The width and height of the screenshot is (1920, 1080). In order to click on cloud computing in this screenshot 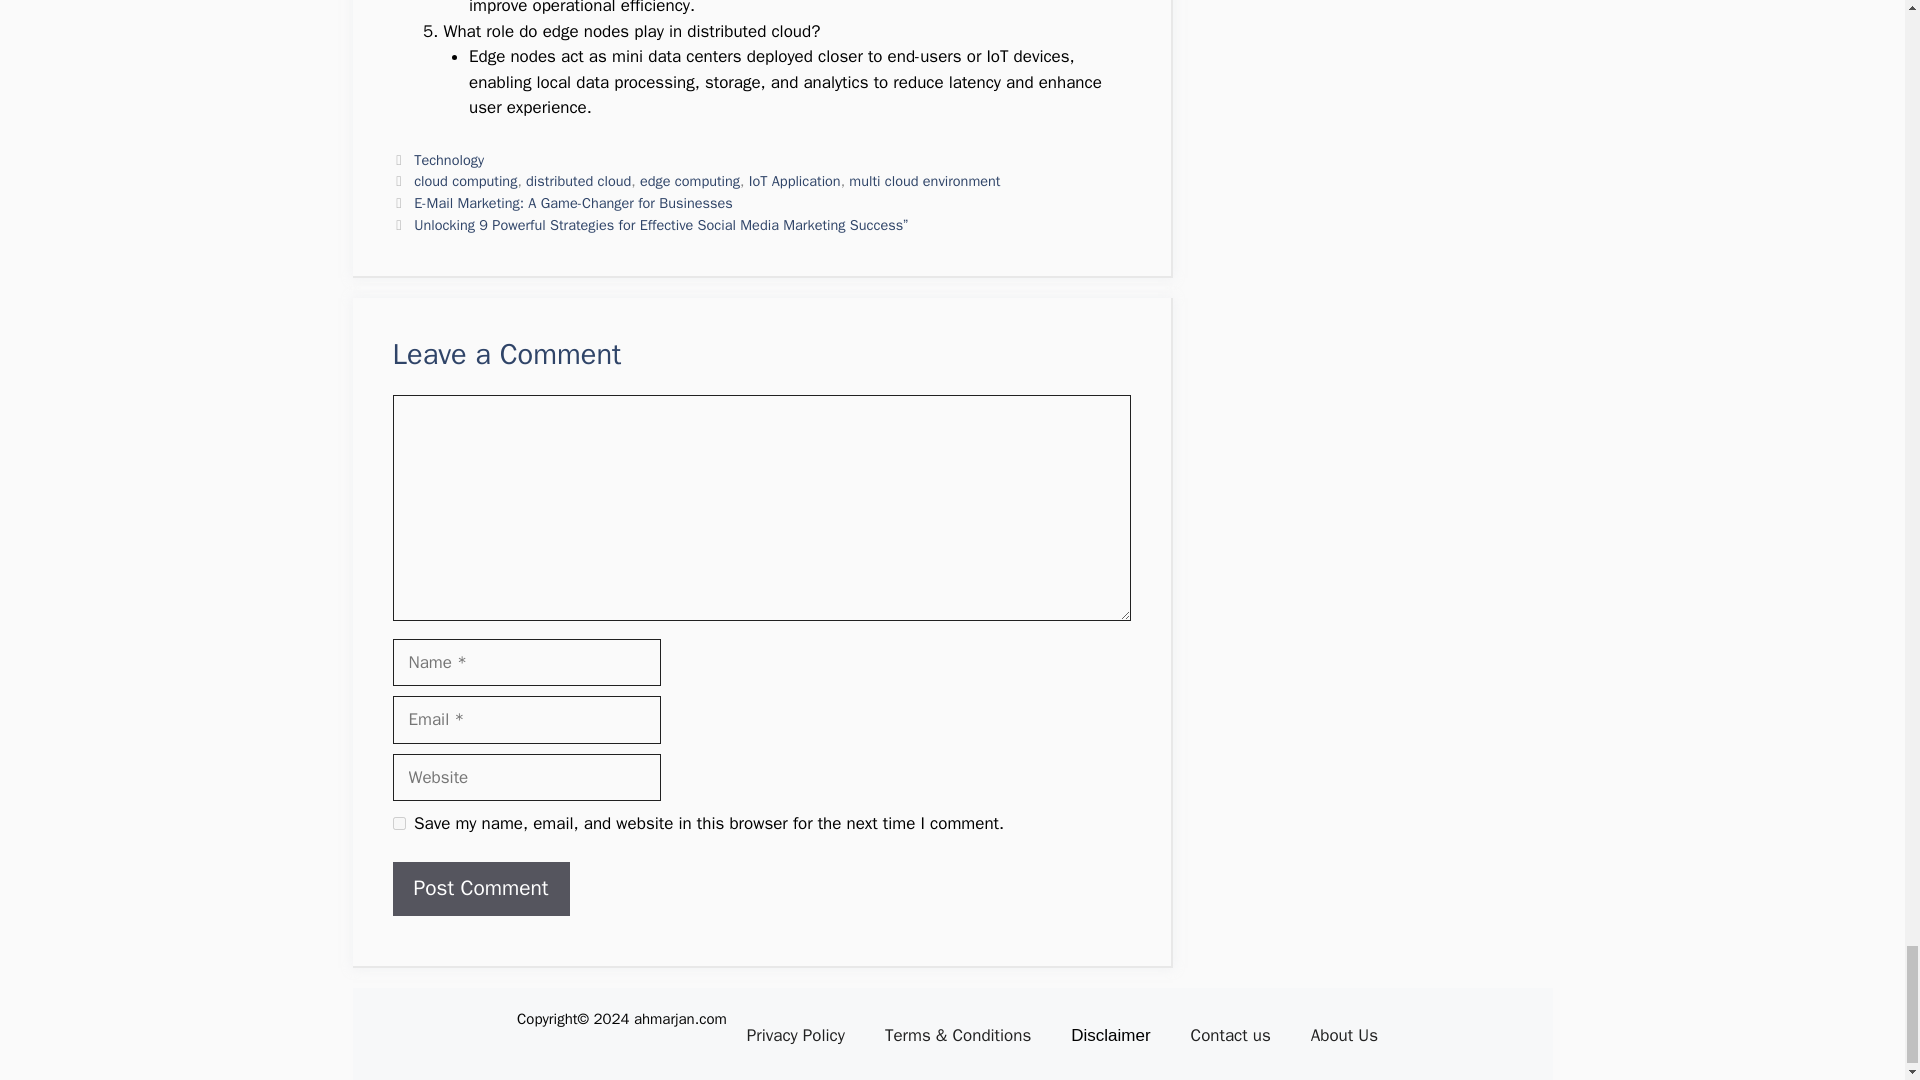, I will do `click(465, 180)`.